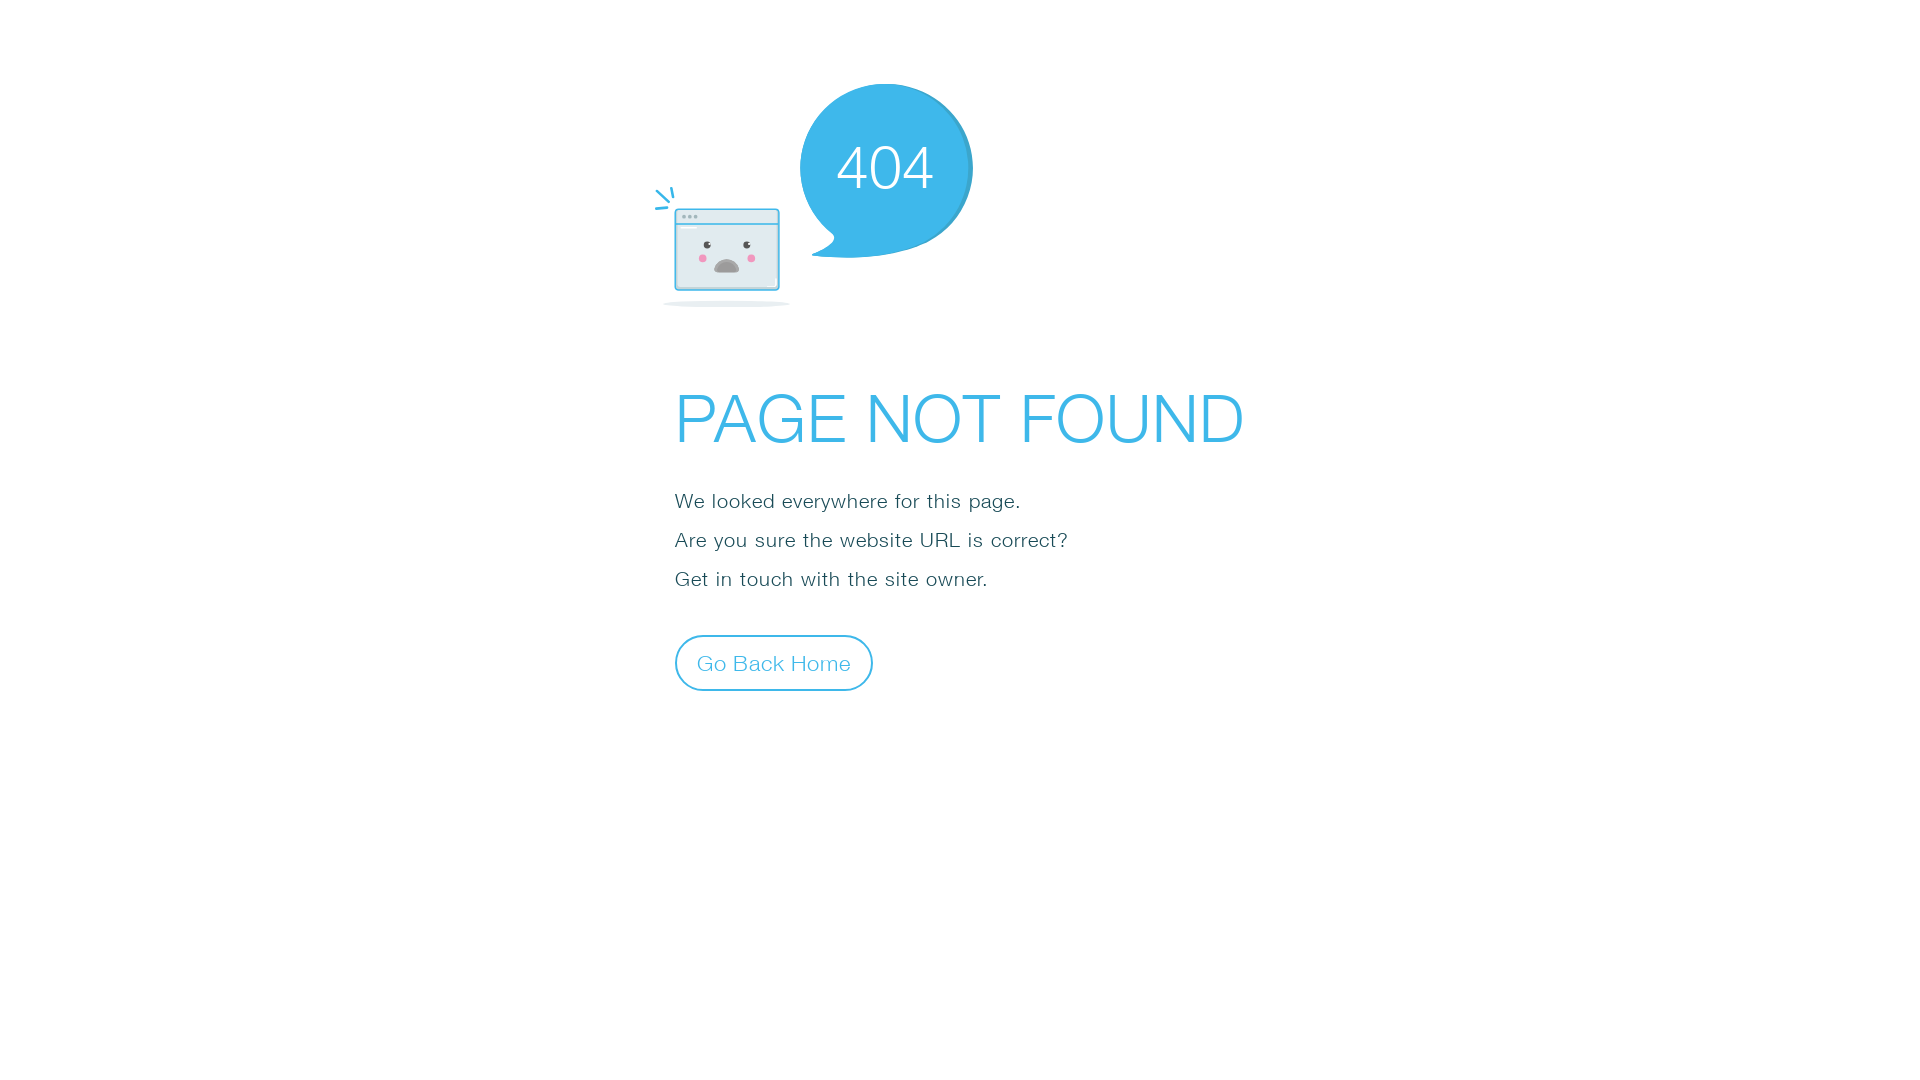 This screenshot has height=1080, width=1920. What do you see at coordinates (774, 662) in the screenshot?
I see `Go Back Home` at bounding box center [774, 662].